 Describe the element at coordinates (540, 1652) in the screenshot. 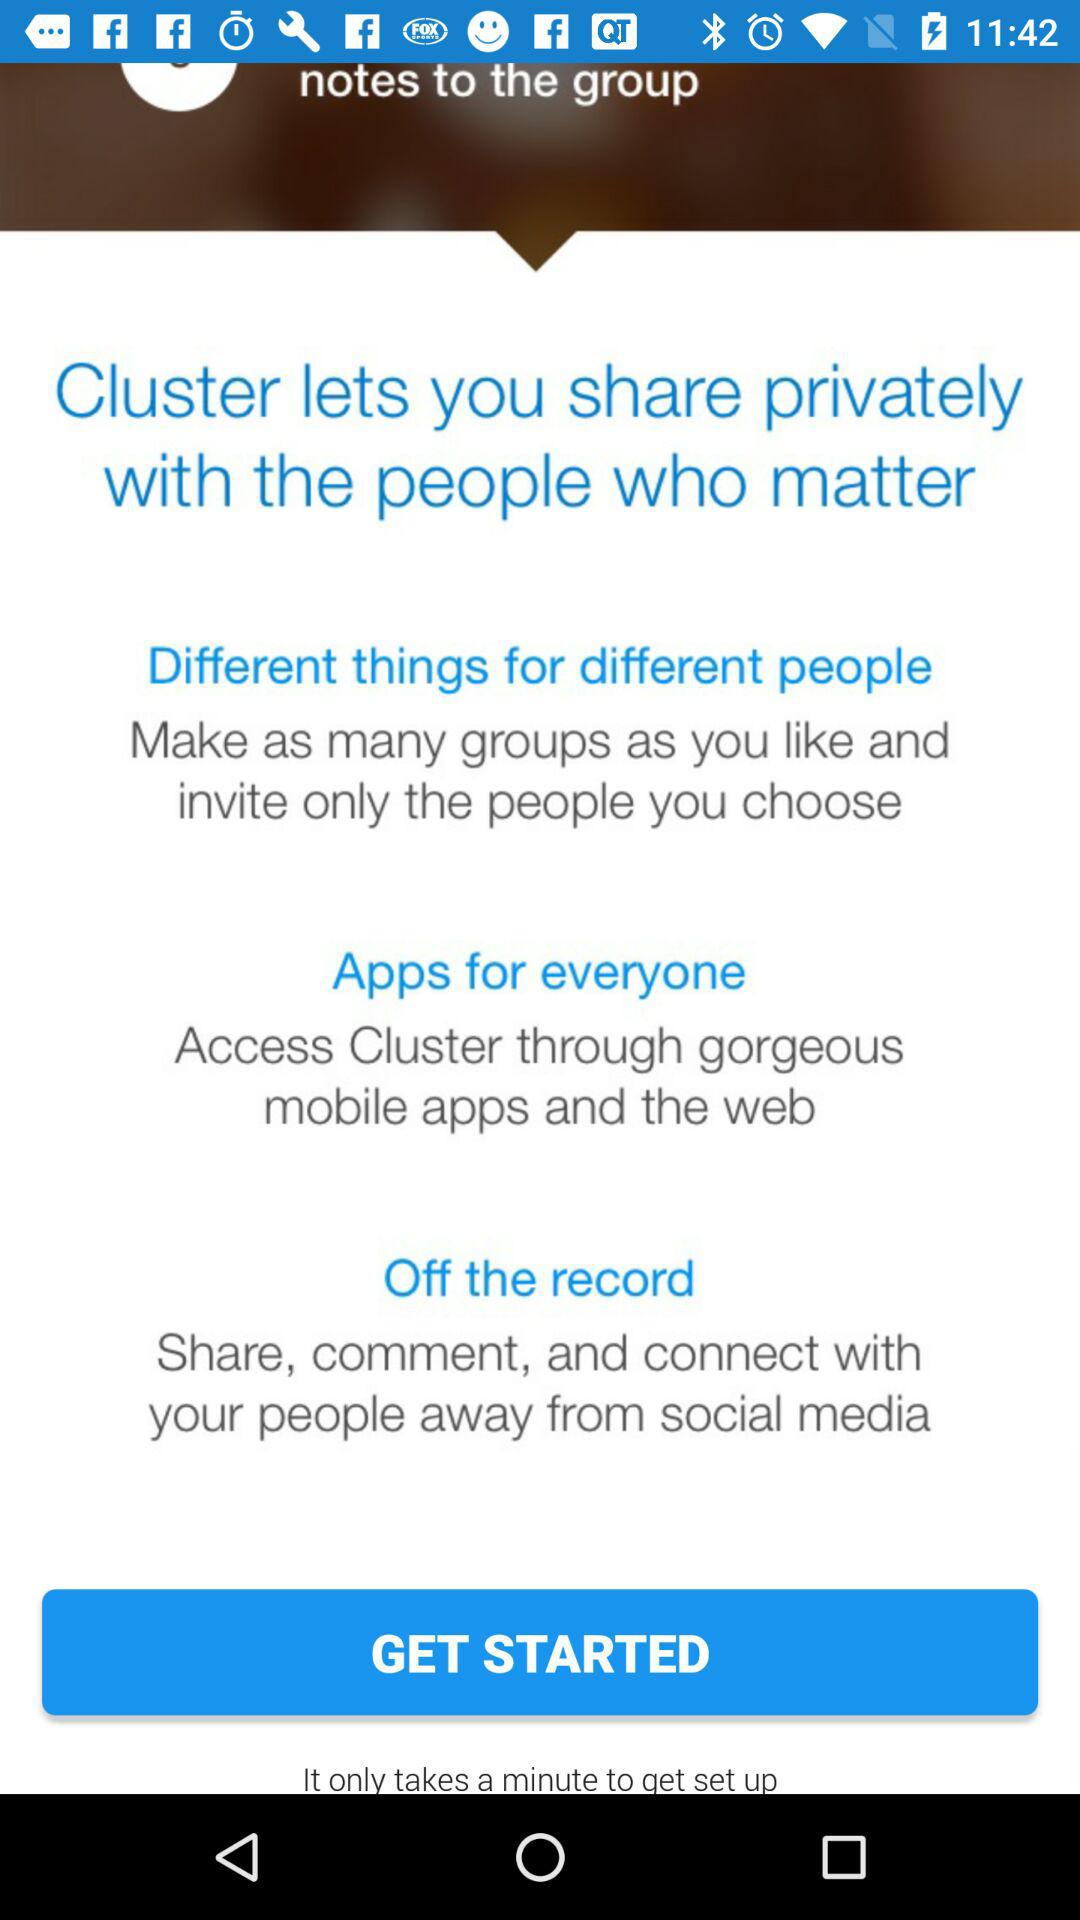

I see `tap get started item` at that location.